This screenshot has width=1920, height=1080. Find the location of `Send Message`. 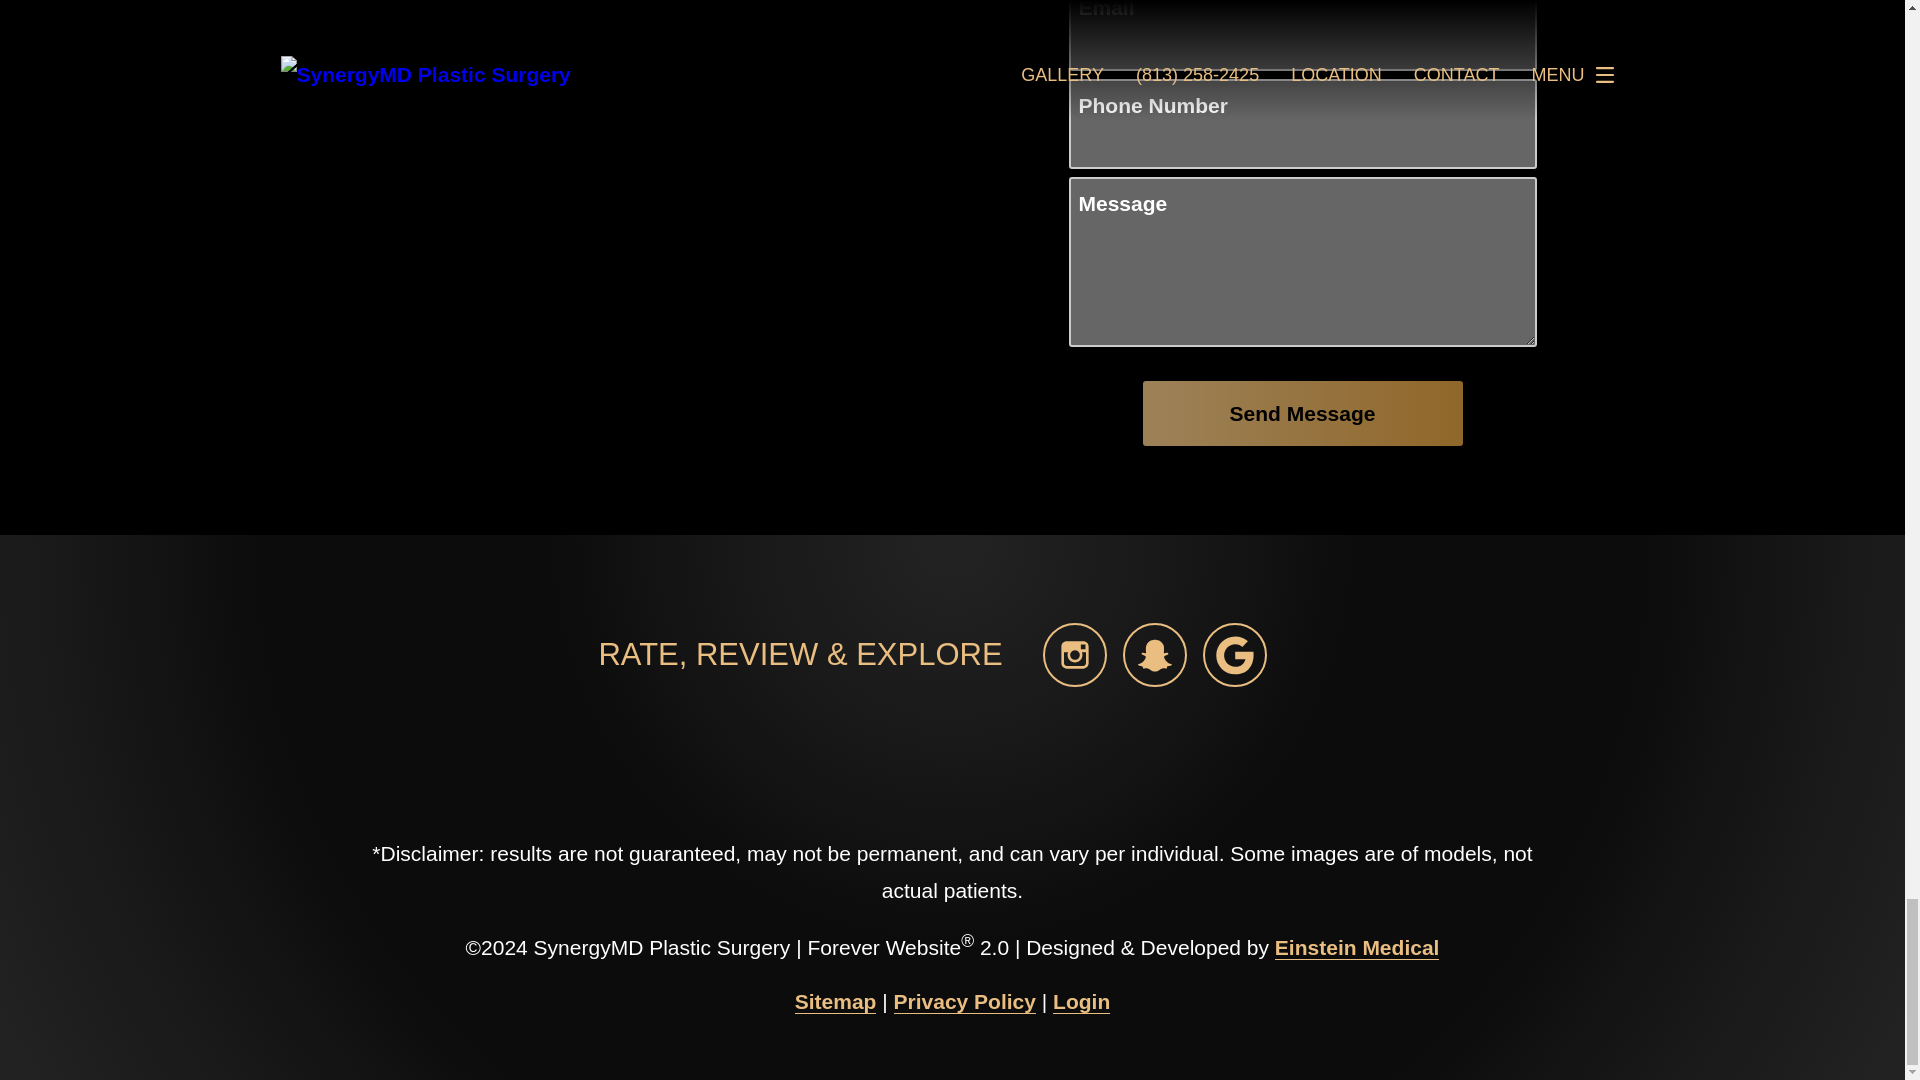

Send Message is located at coordinates (1302, 414).